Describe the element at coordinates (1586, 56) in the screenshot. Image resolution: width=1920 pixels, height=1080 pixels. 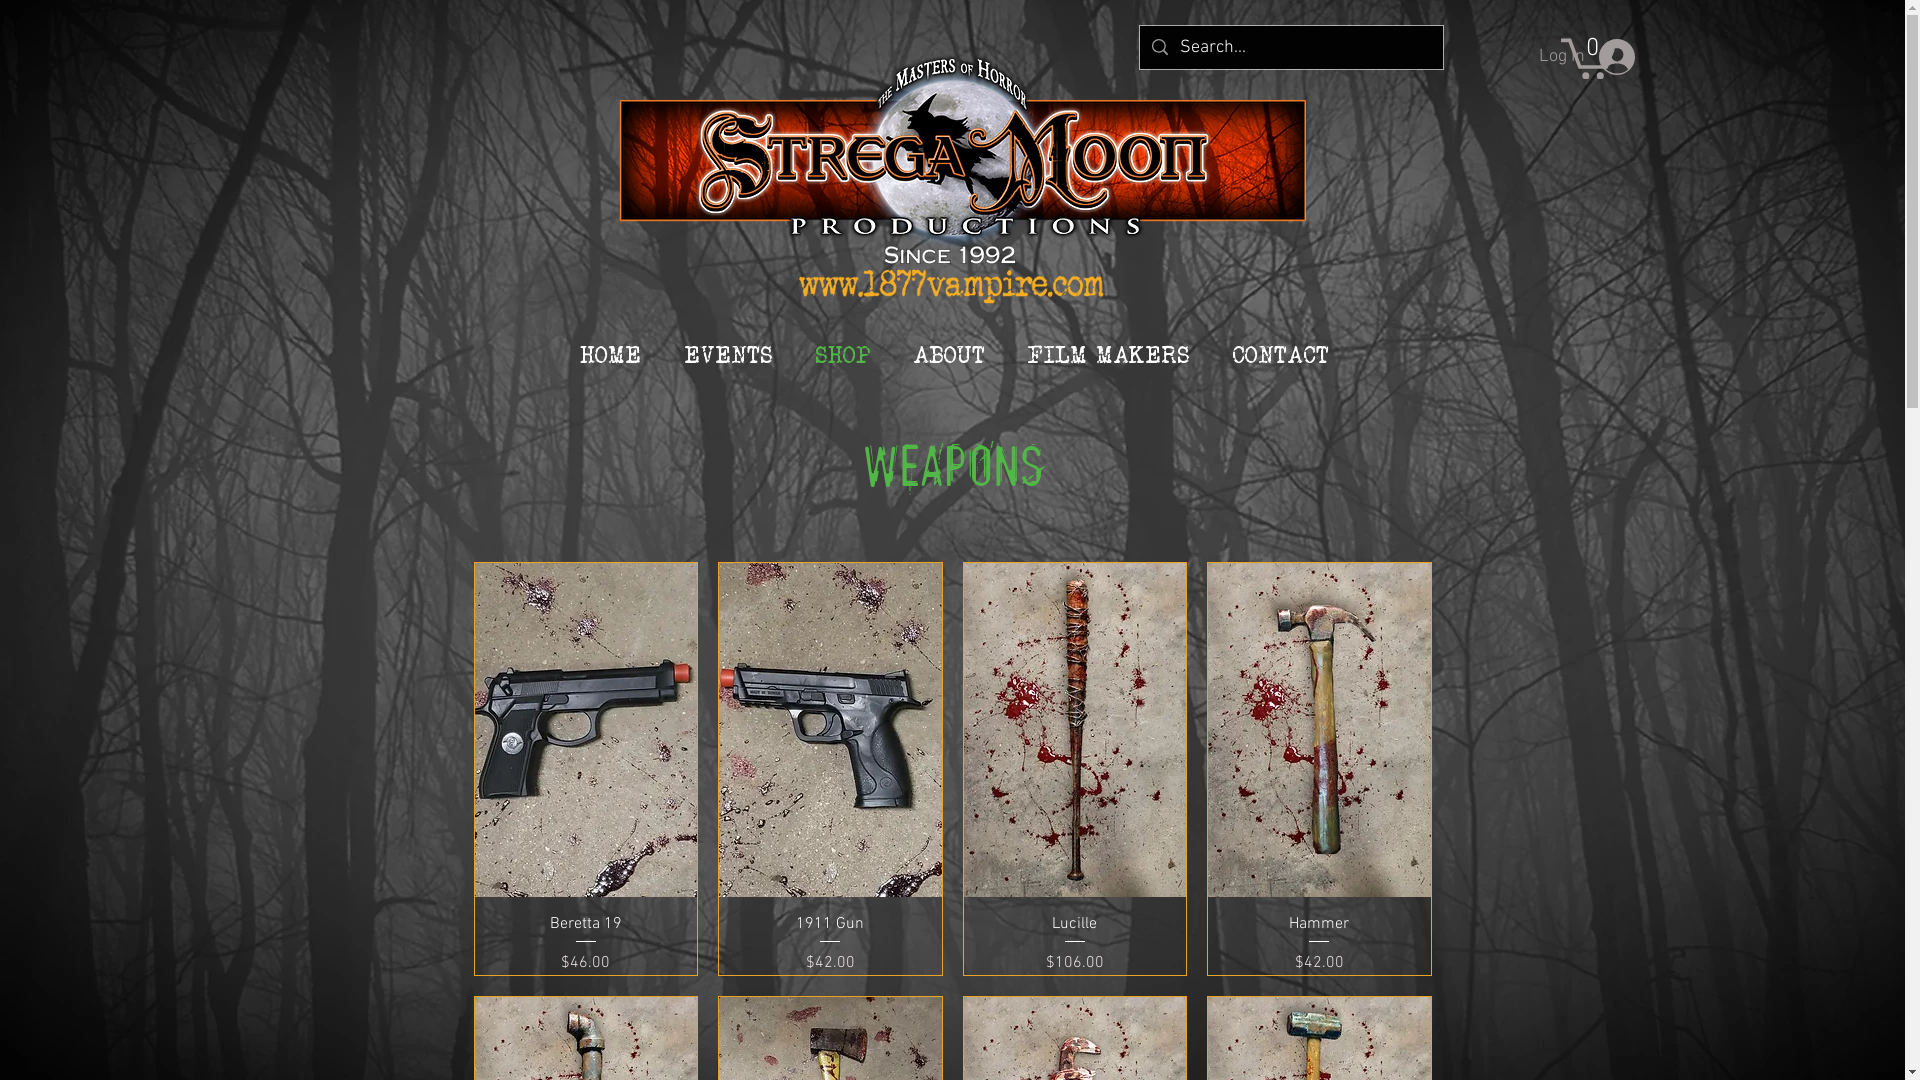
I see `Log In` at that location.